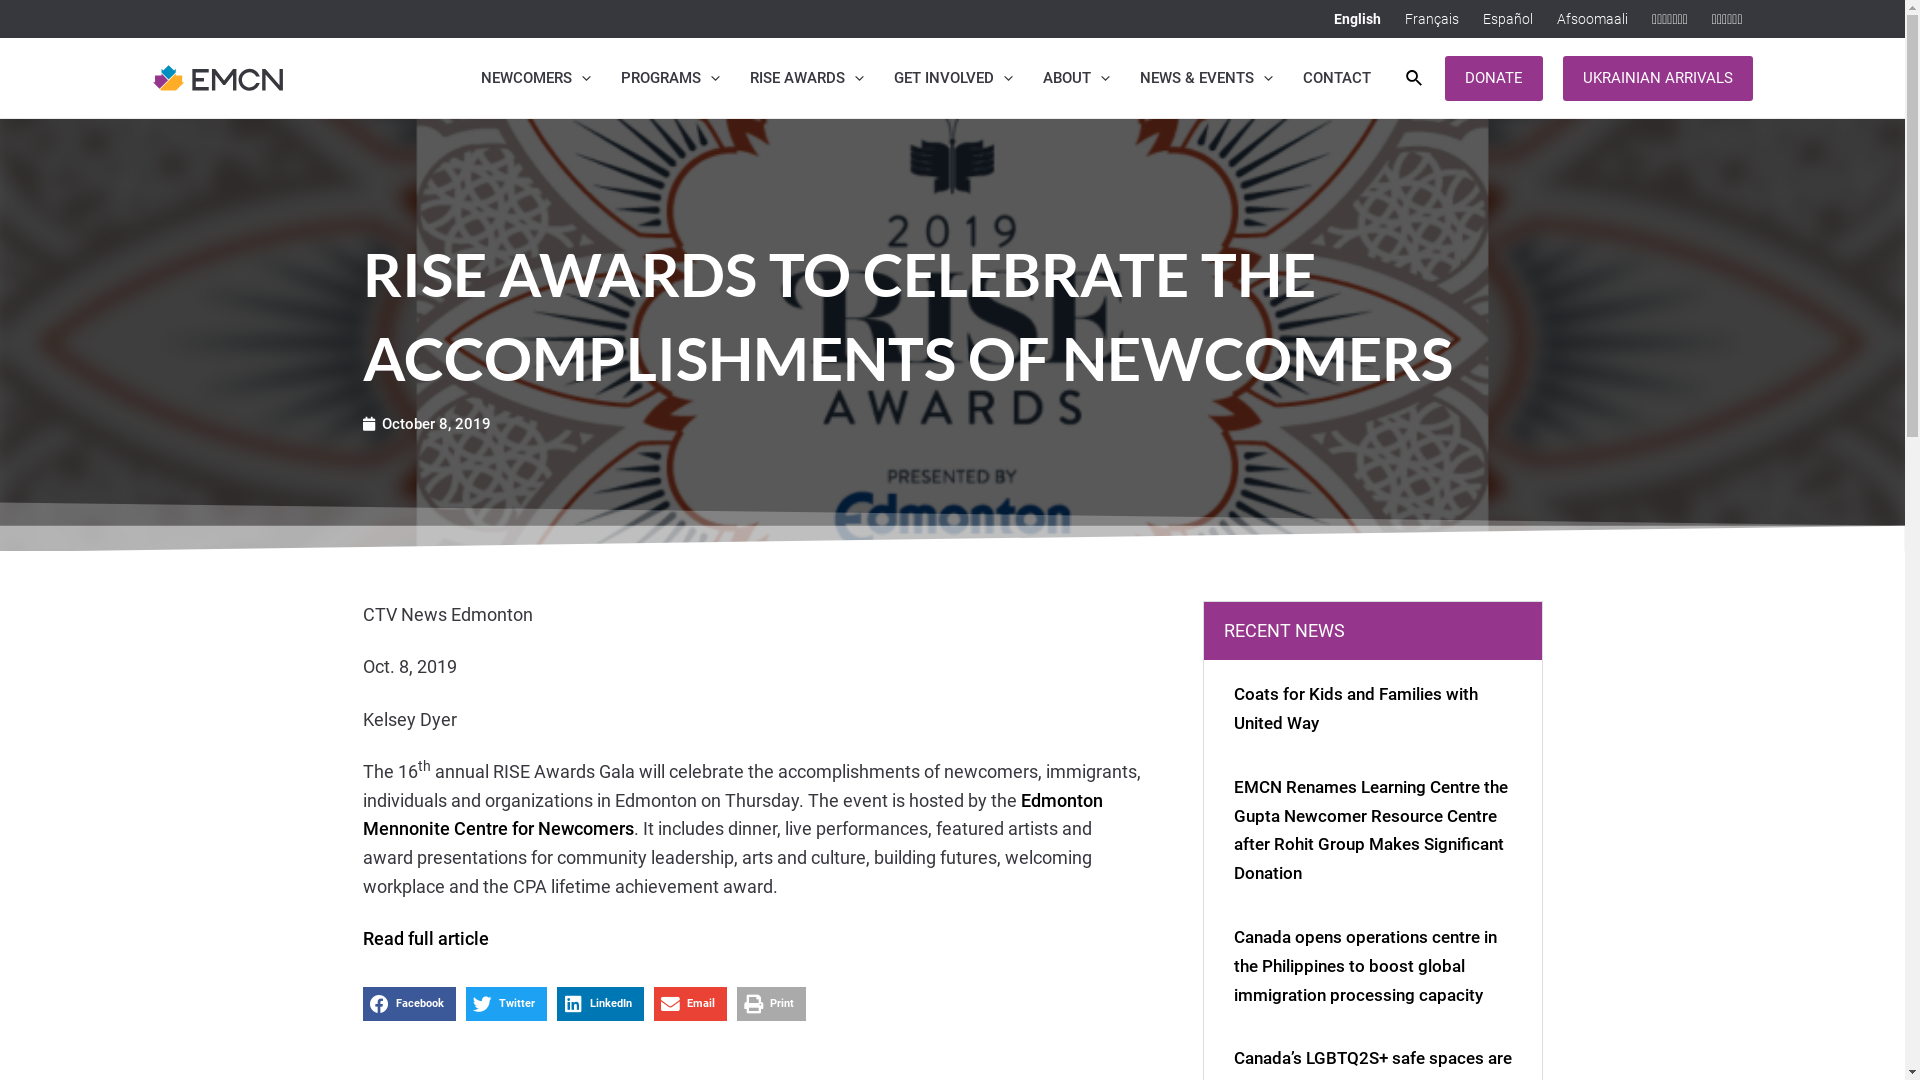 This screenshot has width=1920, height=1080. What do you see at coordinates (670, 78) in the screenshot?
I see `PROGRAMS` at bounding box center [670, 78].